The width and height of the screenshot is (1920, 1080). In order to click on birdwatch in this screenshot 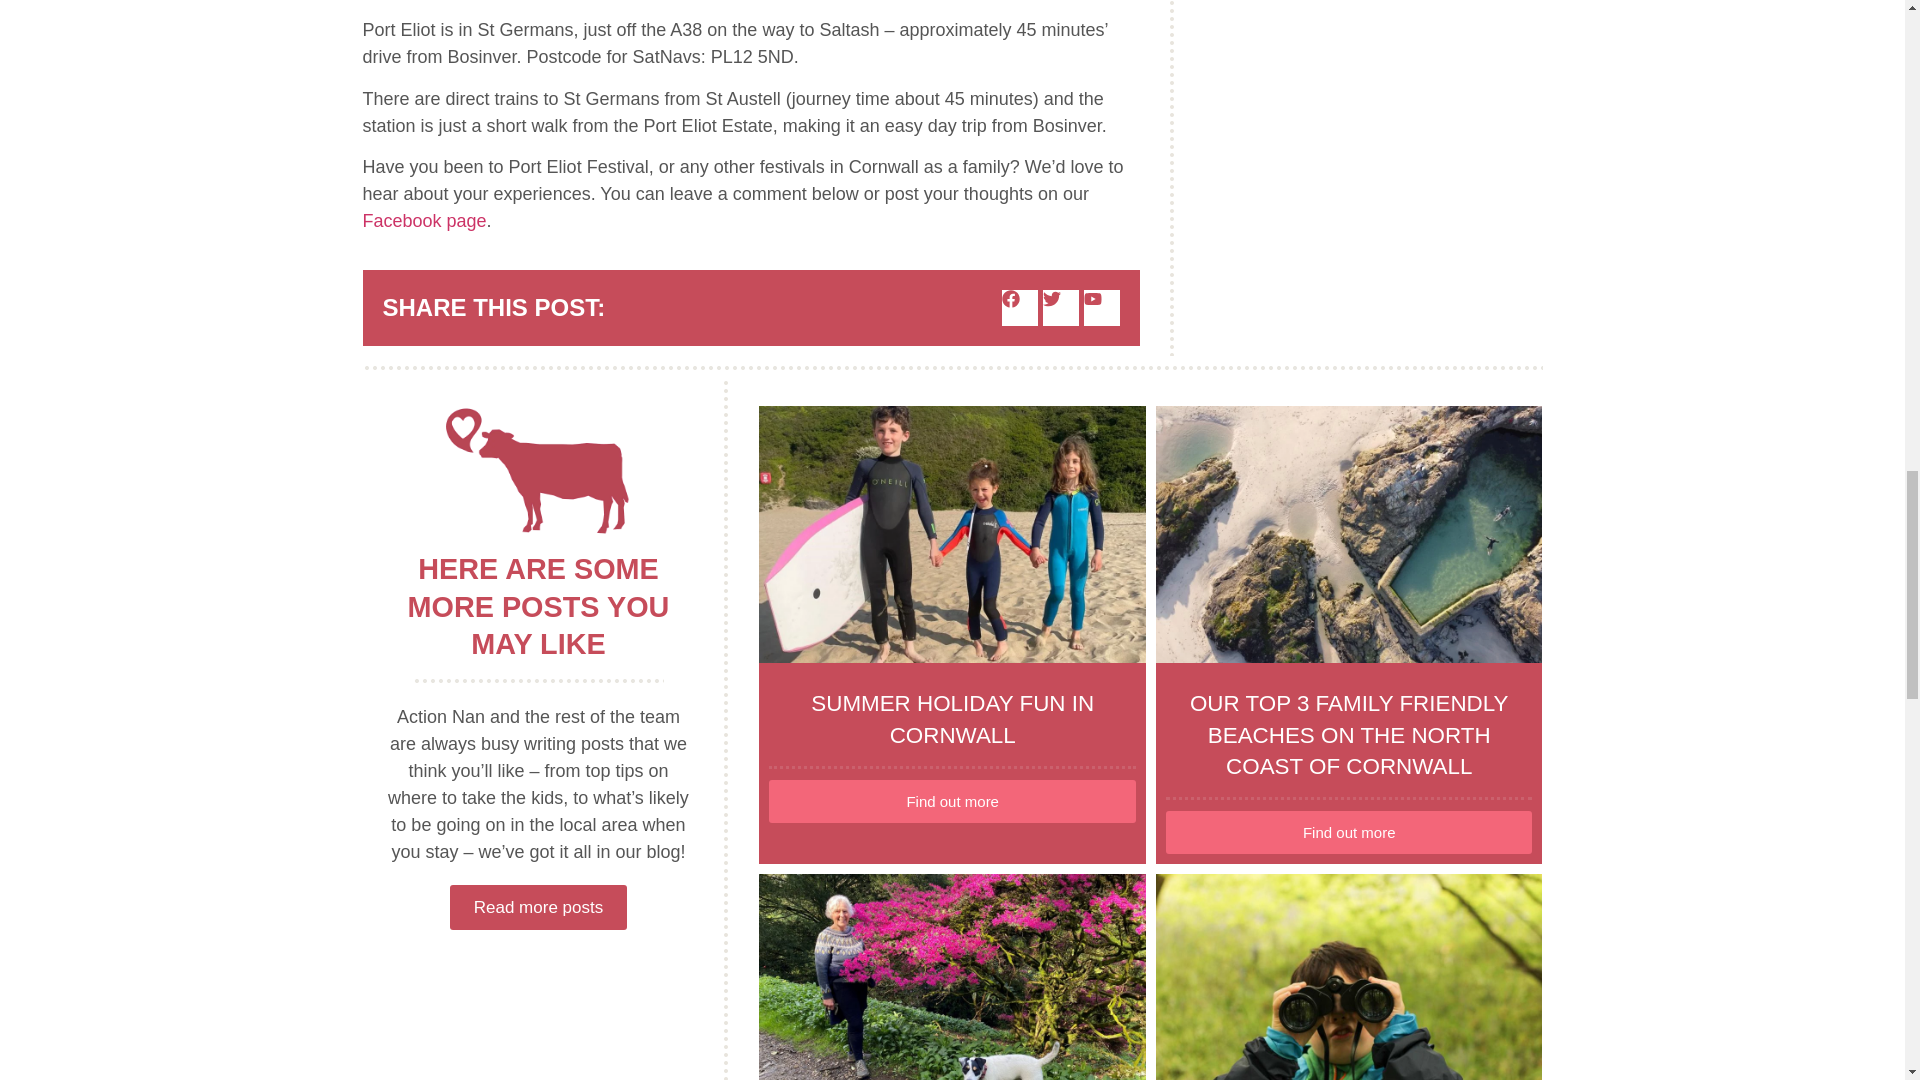, I will do `click(1349, 976)`.